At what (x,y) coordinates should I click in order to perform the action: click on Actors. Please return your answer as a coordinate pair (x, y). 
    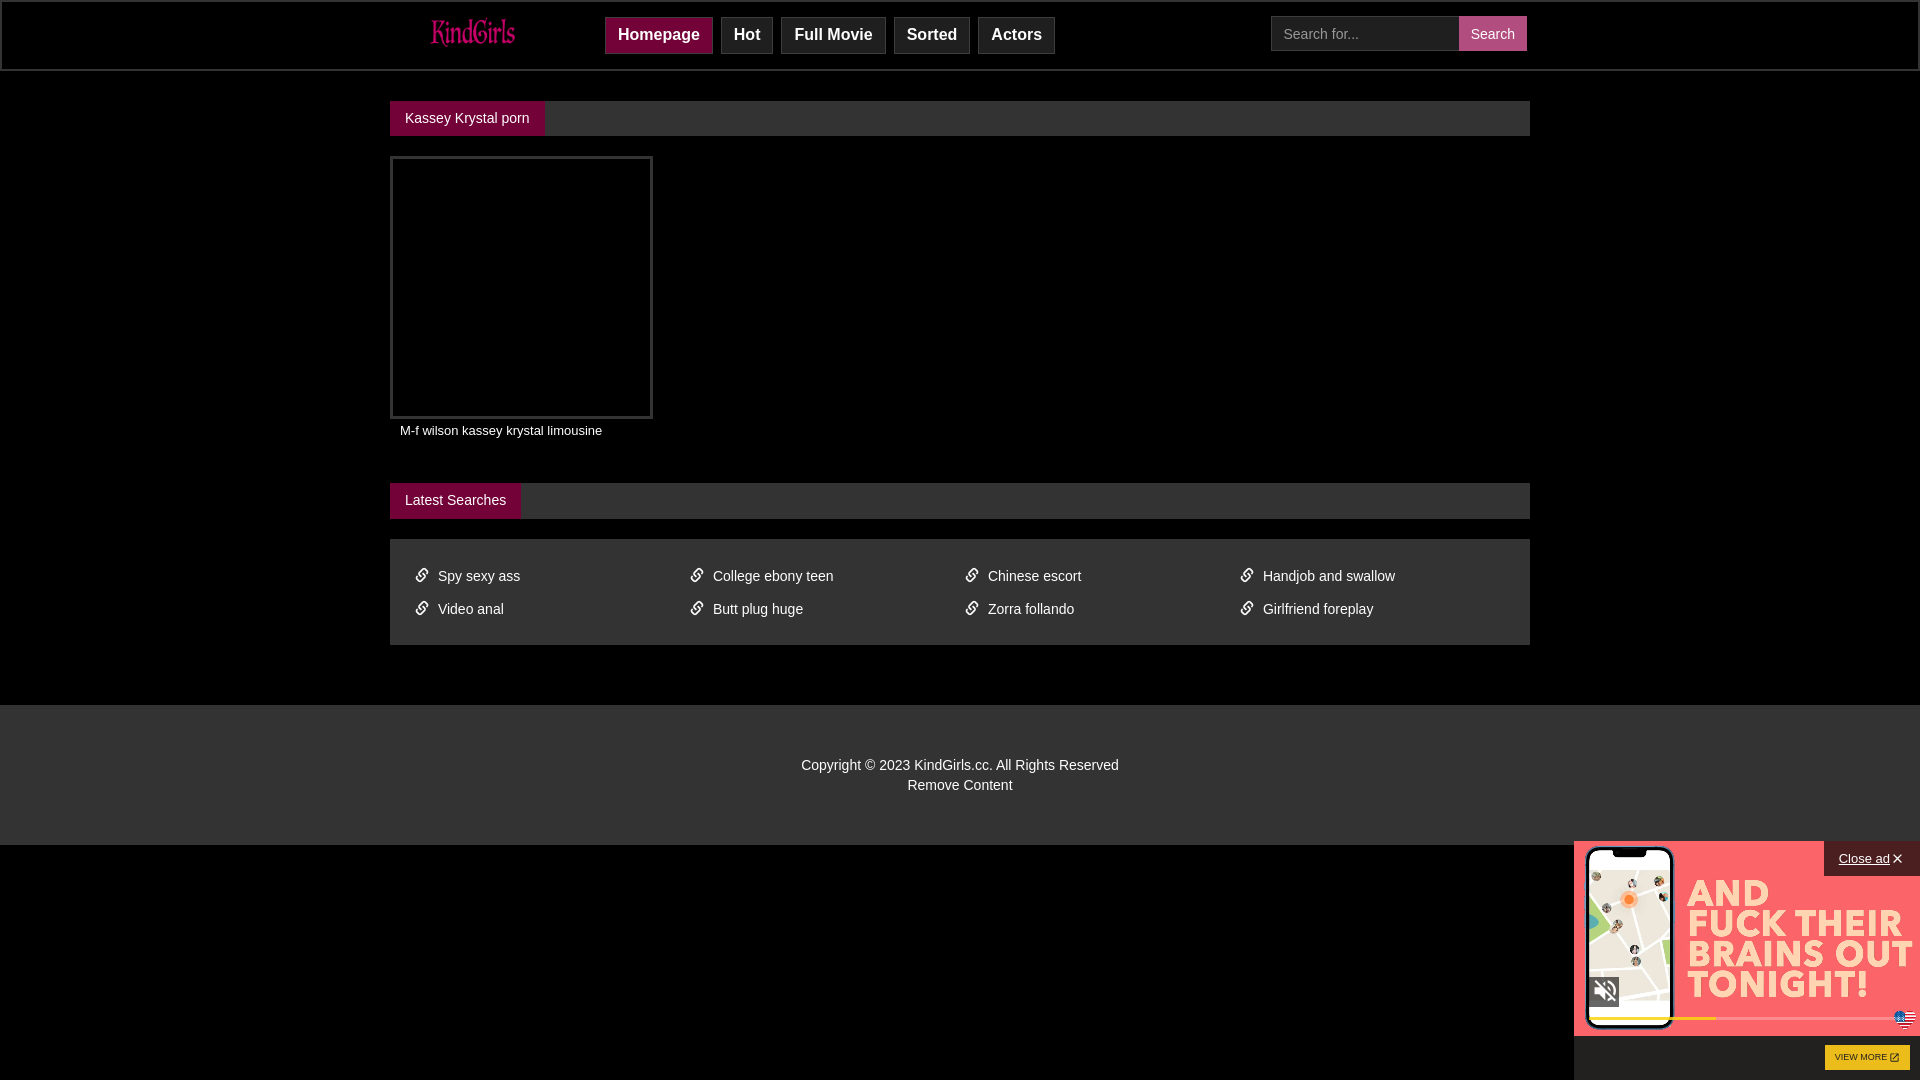
    Looking at the image, I should click on (1016, 36).